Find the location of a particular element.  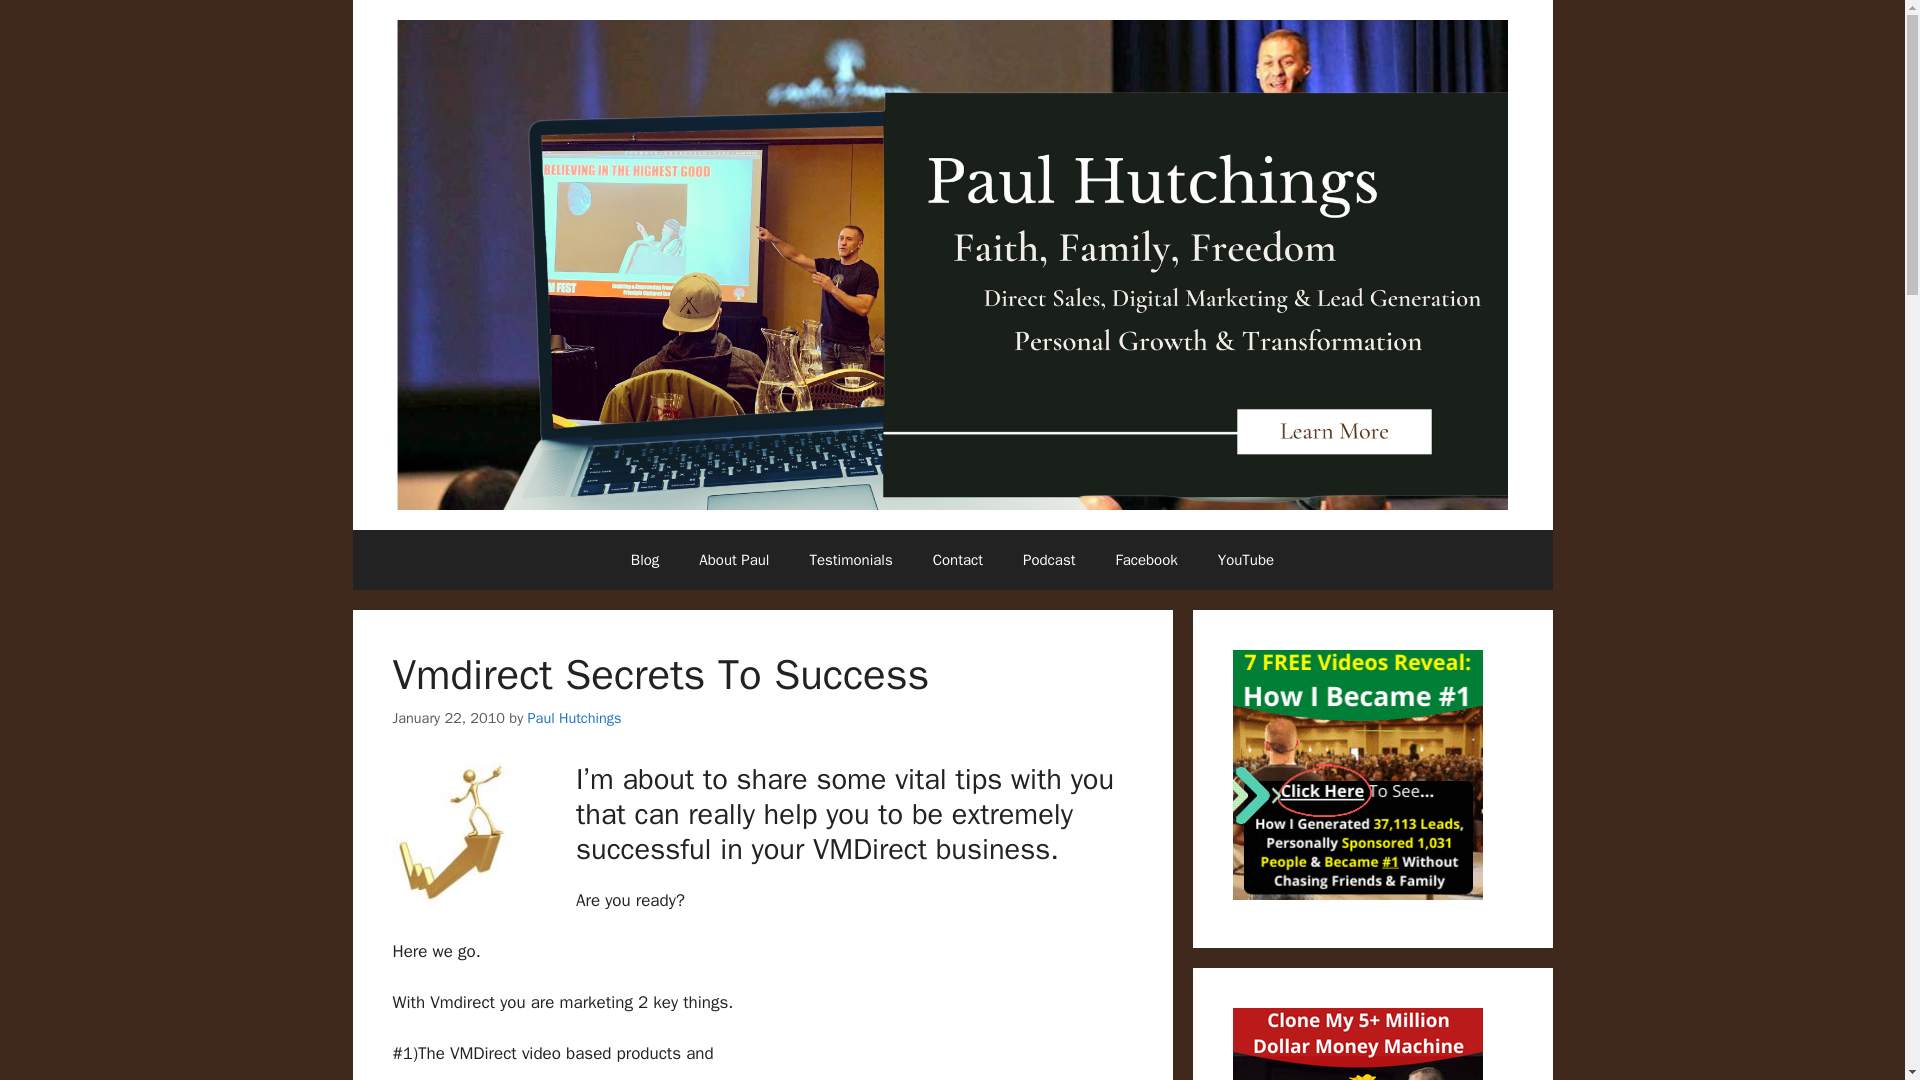

Testimonials is located at coordinates (850, 560).